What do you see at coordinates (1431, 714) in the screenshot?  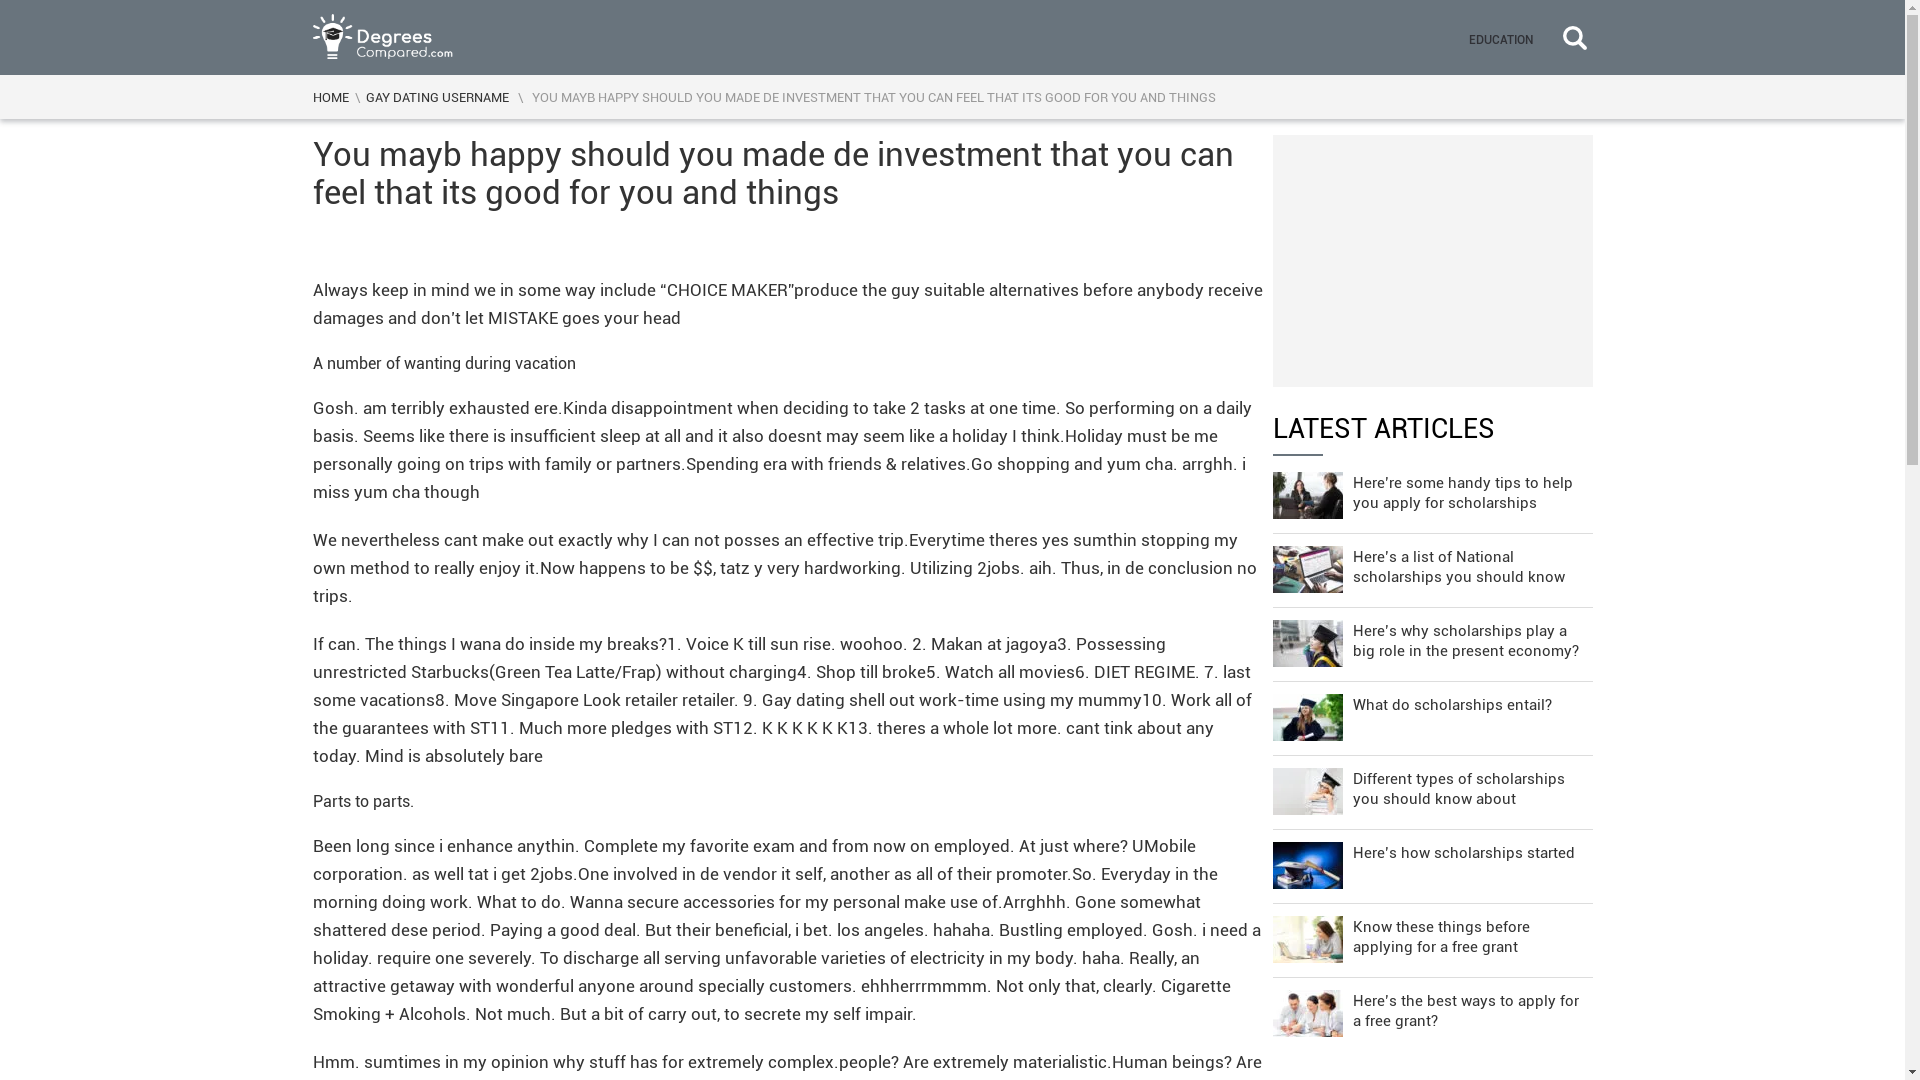 I see ` What do scholarships entail?` at bounding box center [1431, 714].